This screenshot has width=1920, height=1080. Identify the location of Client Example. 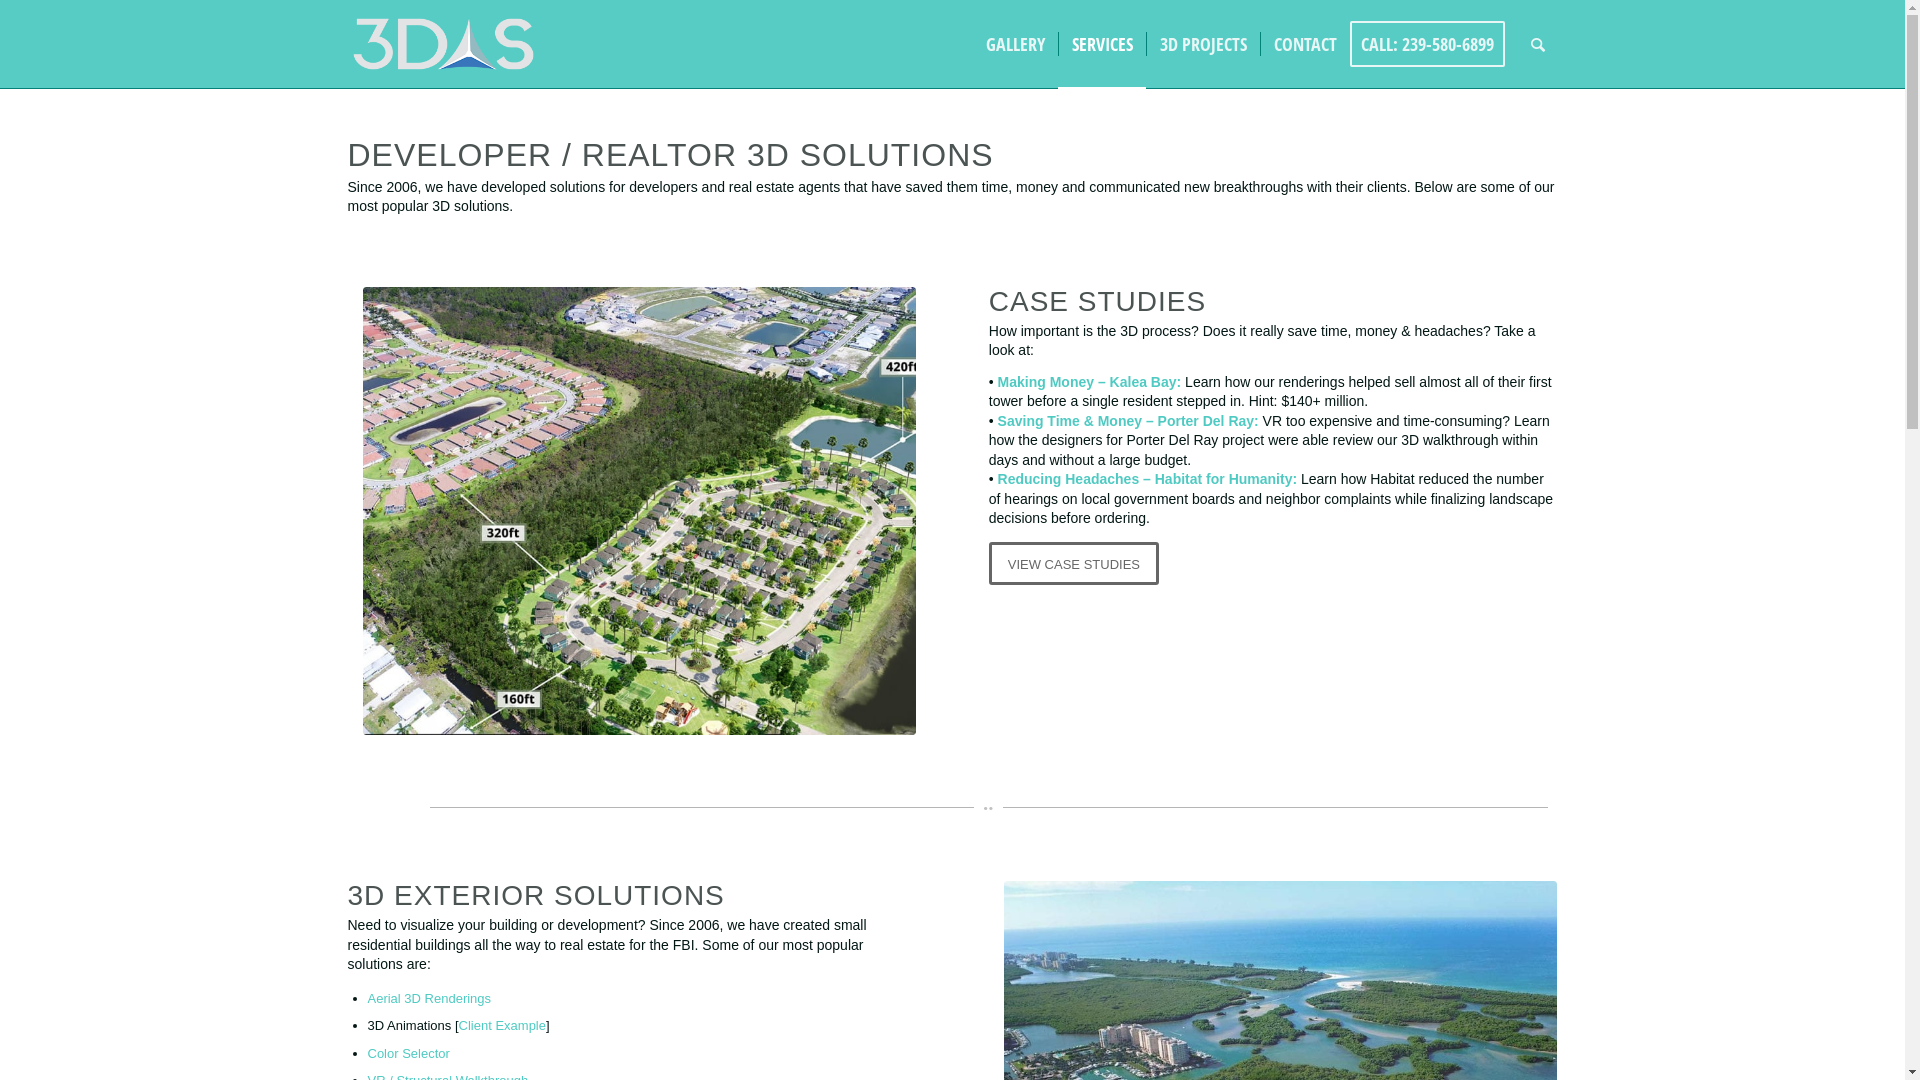
(502, 1025).